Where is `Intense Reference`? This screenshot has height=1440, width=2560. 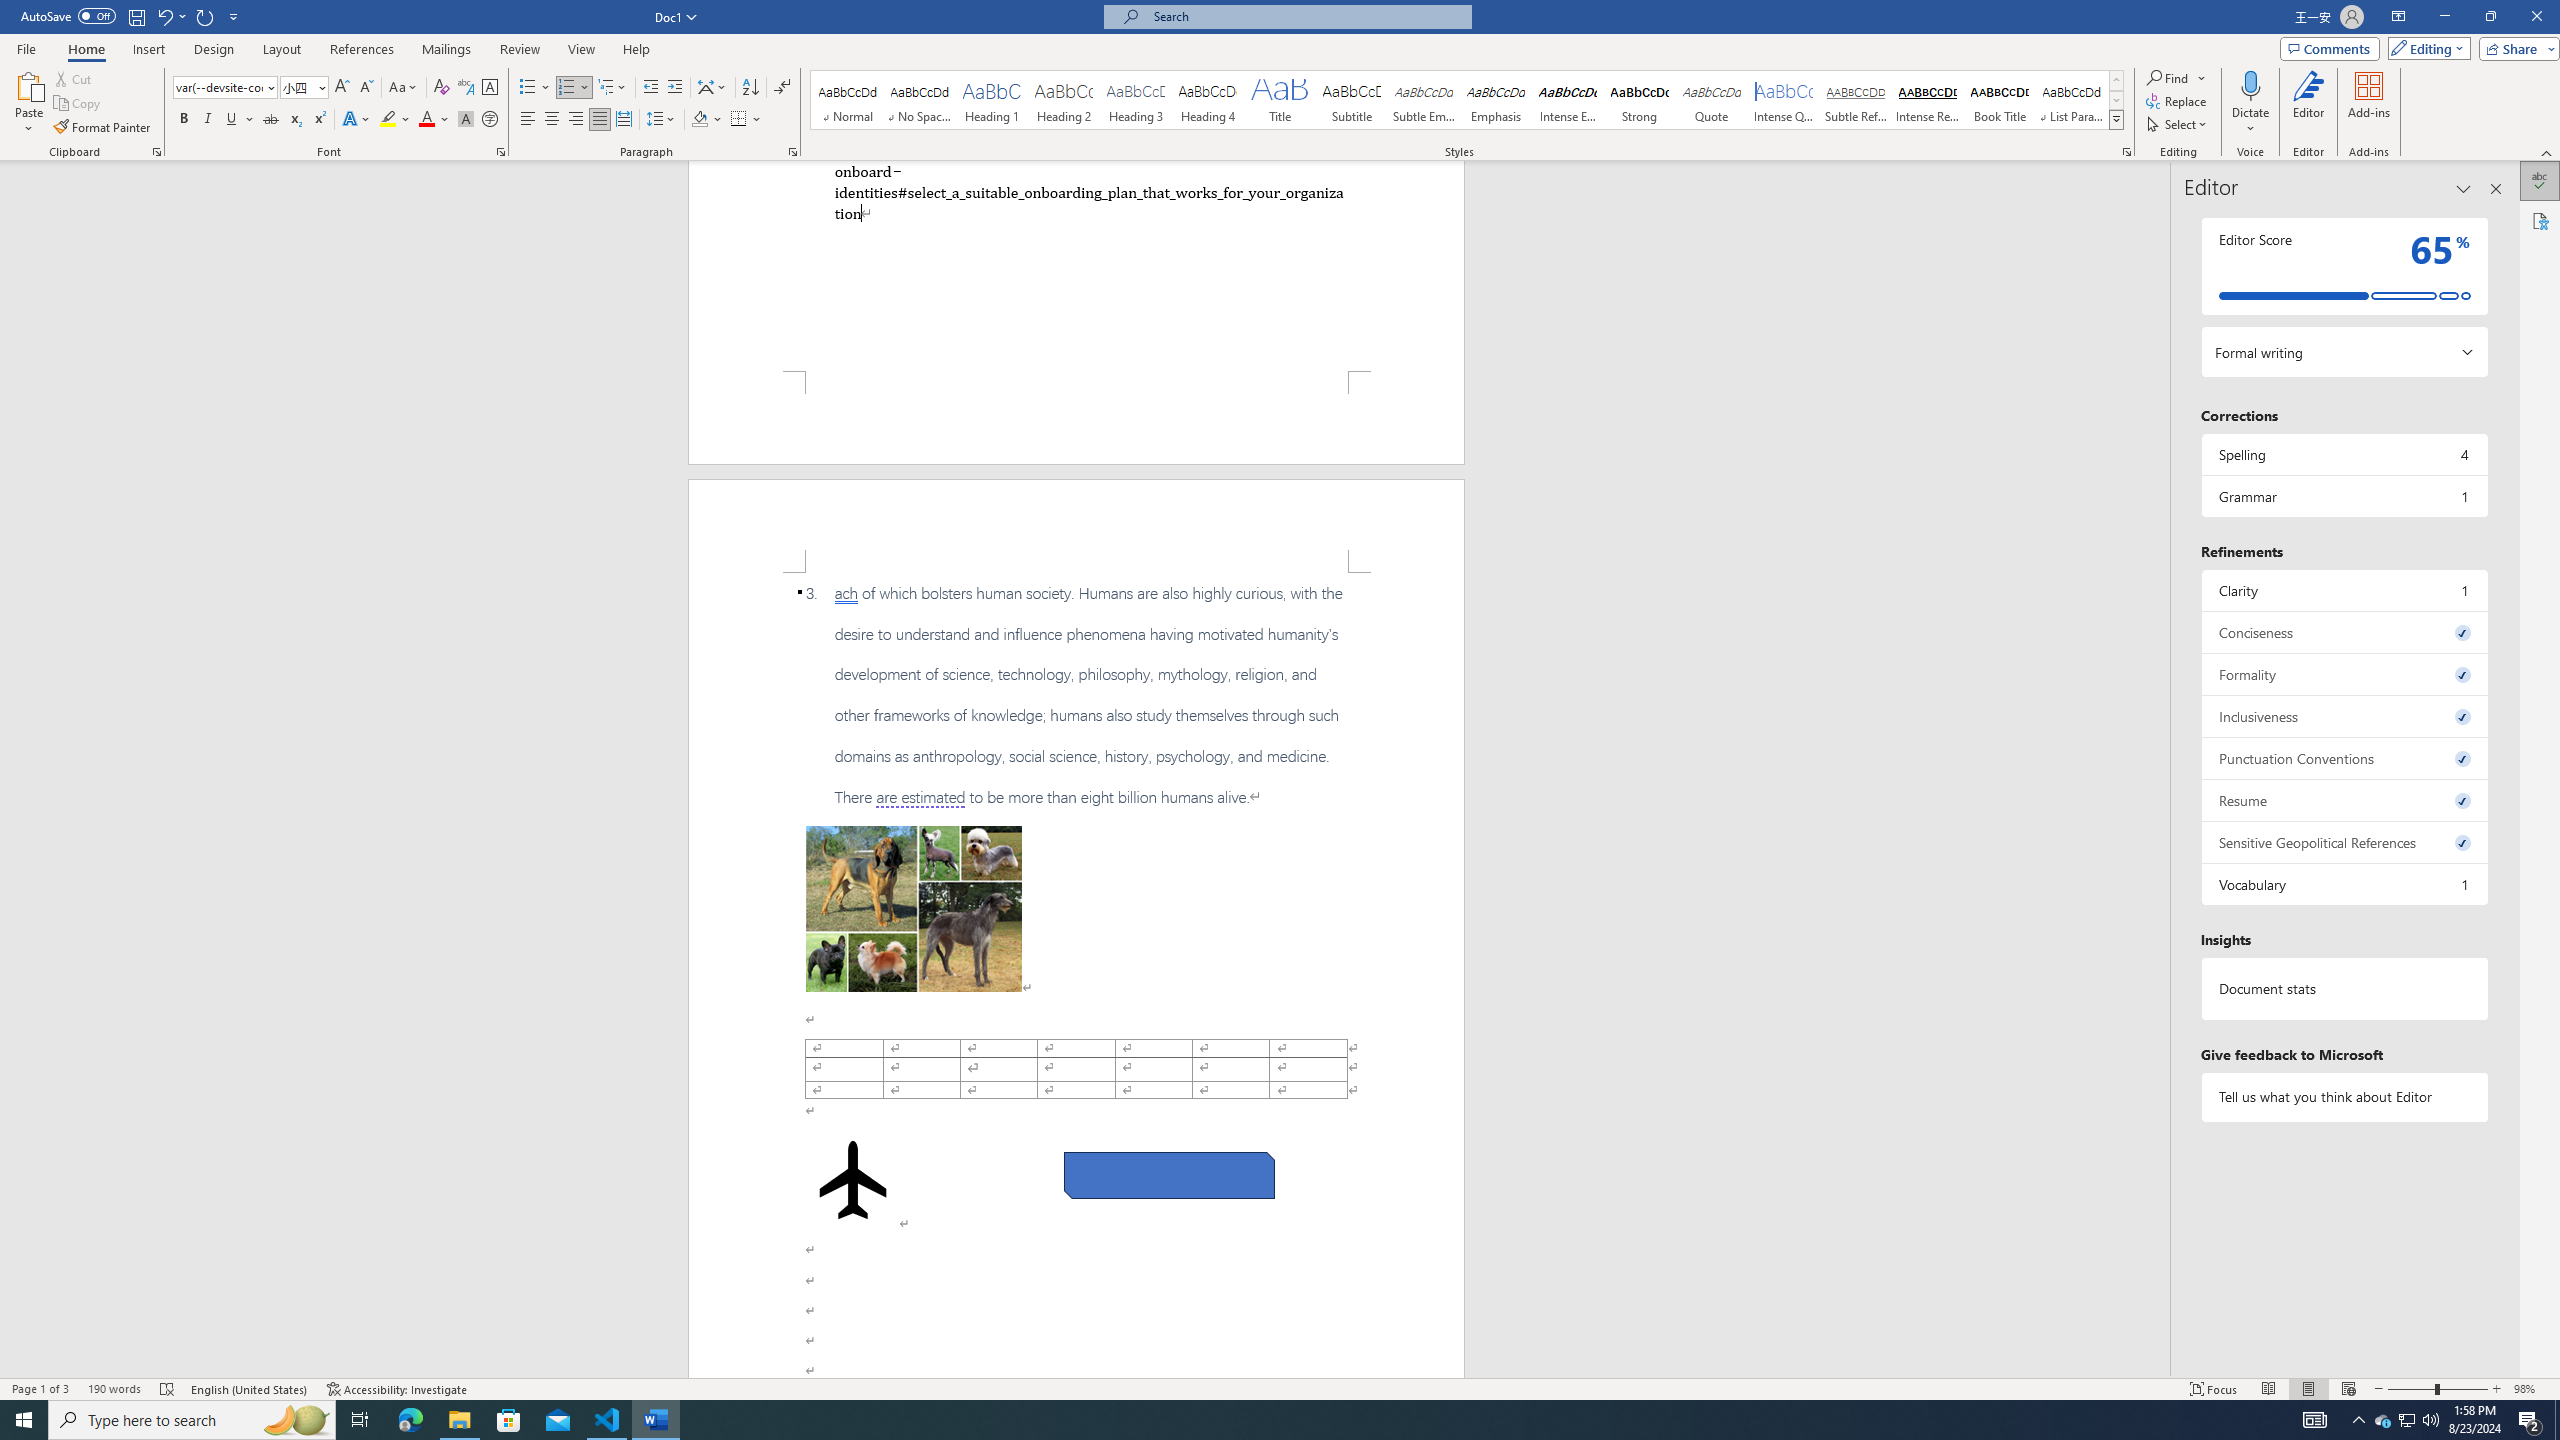
Intense Reference is located at coordinates (1927, 100).